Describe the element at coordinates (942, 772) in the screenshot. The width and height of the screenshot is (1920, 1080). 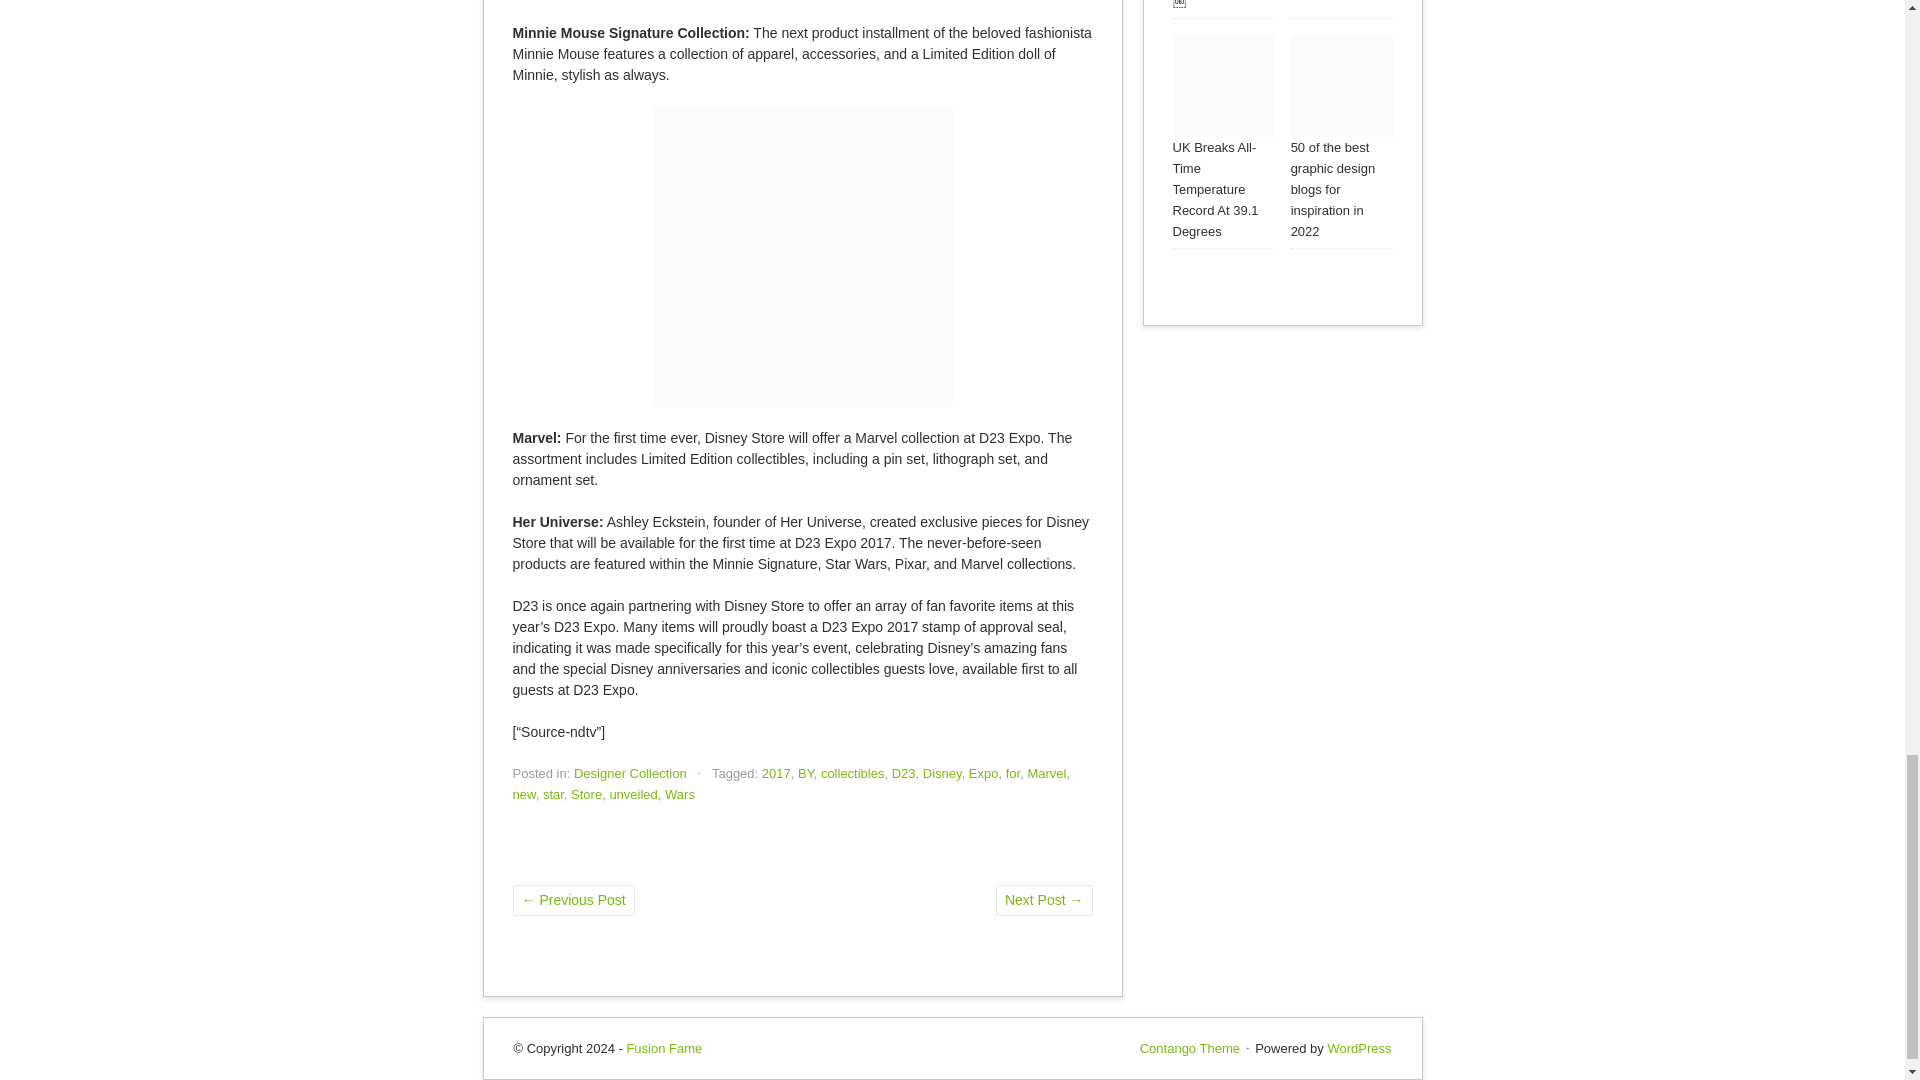
I see `Disney` at that location.